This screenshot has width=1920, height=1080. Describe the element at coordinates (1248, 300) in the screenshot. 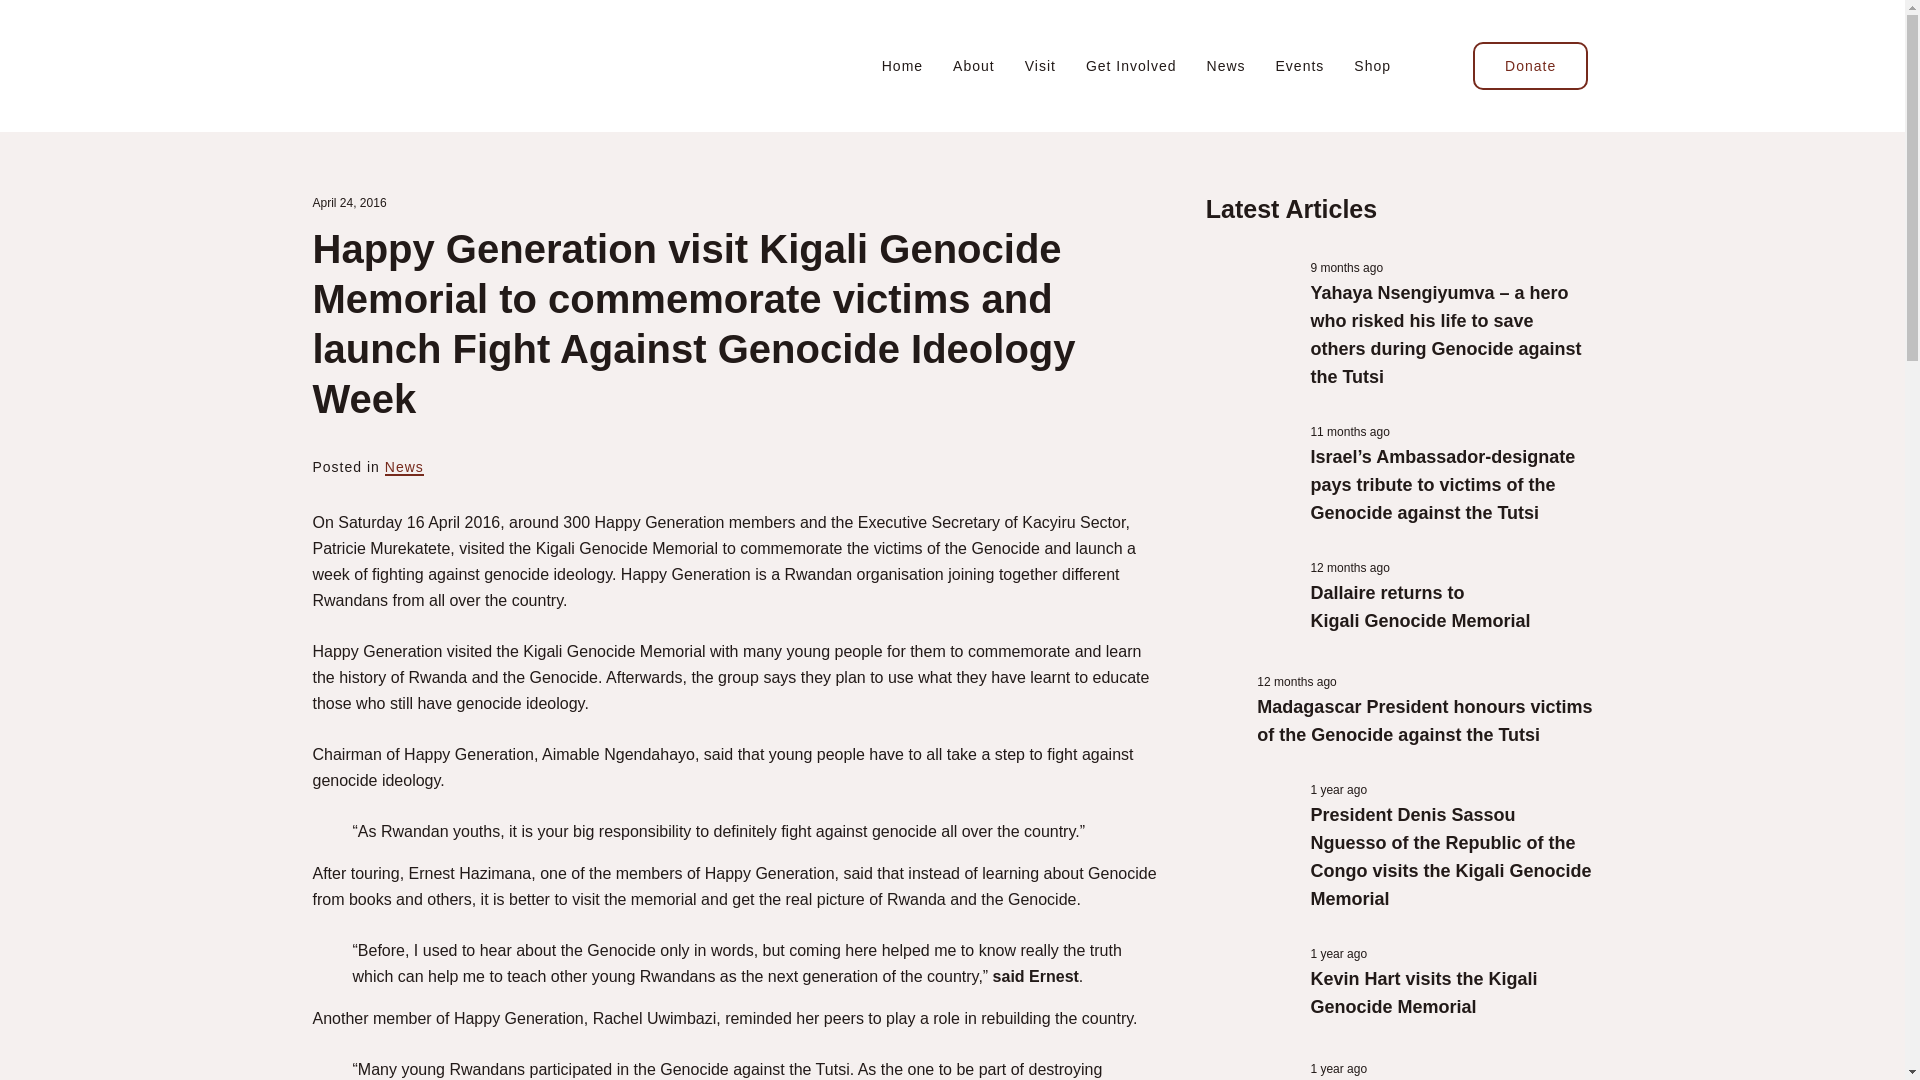

I see `news-placeholder-image` at that location.